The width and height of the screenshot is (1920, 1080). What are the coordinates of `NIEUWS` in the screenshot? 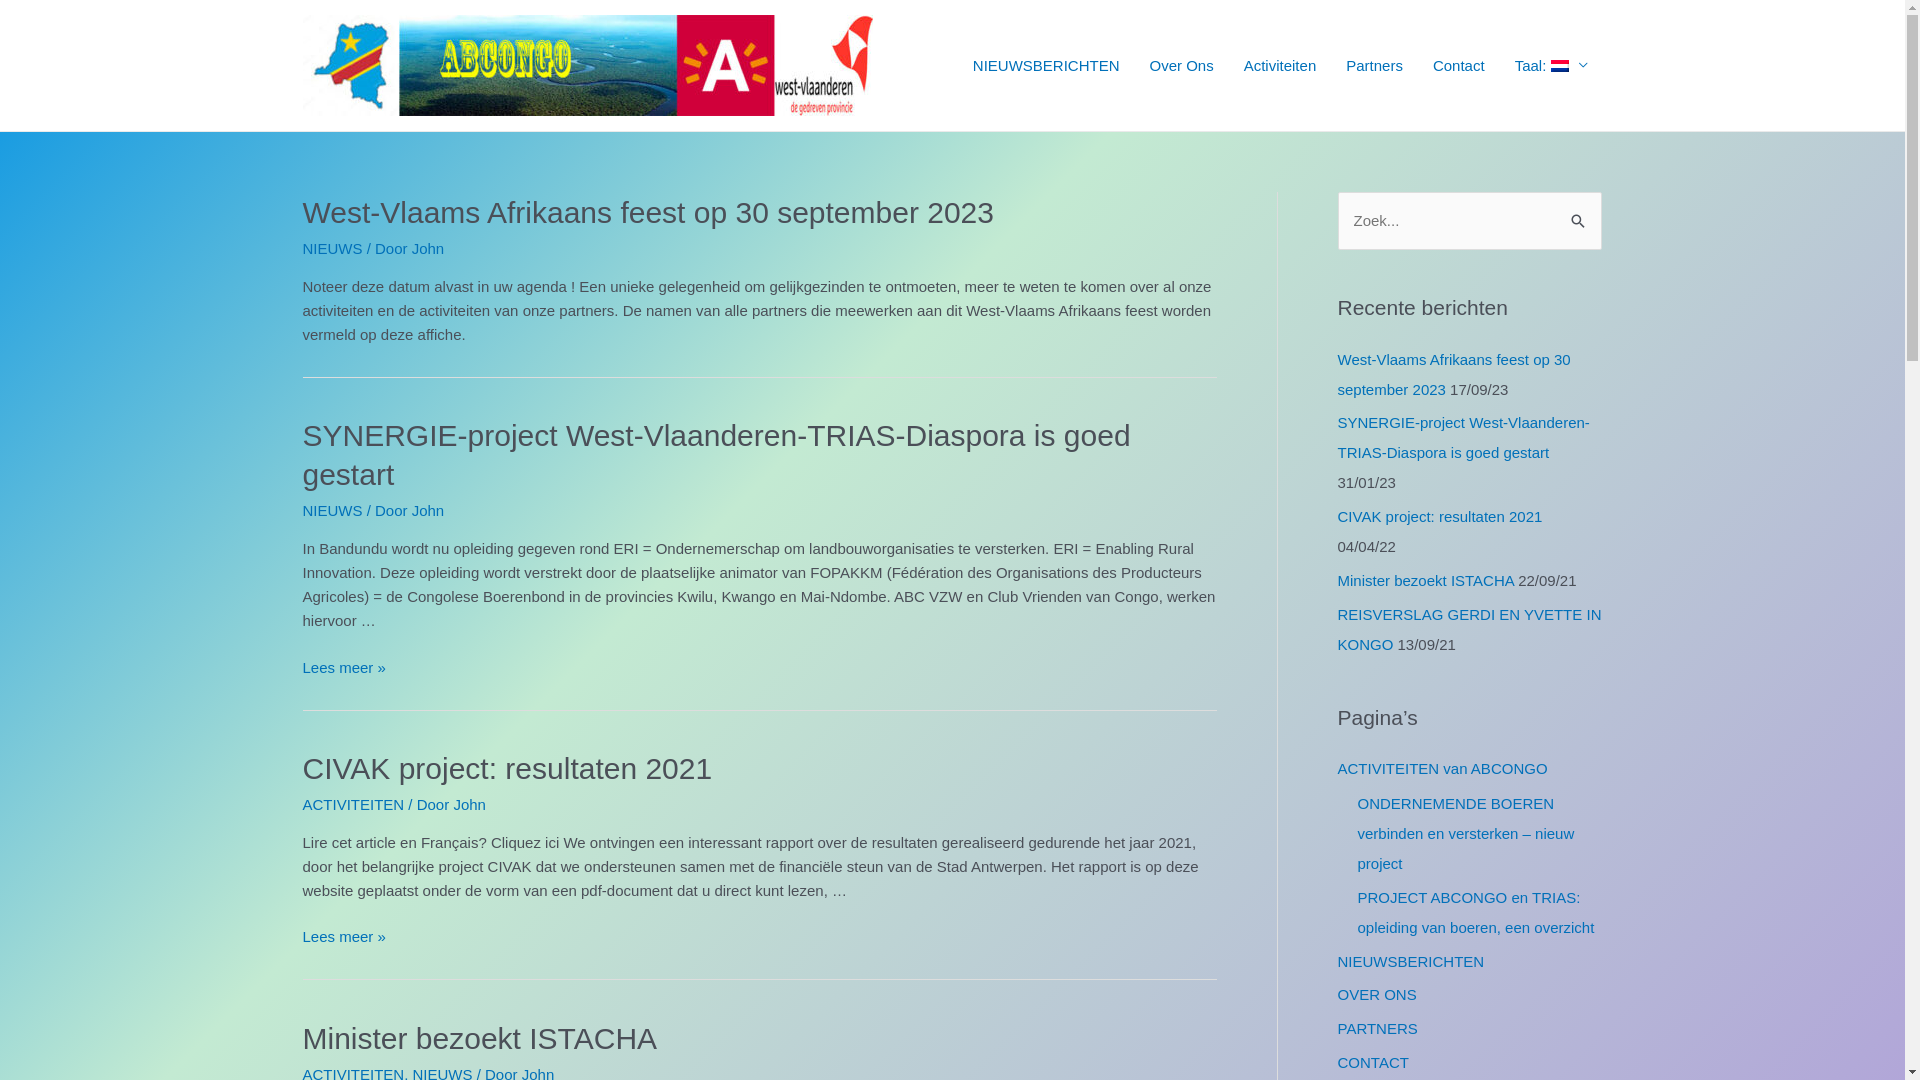 It's located at (332, 510).